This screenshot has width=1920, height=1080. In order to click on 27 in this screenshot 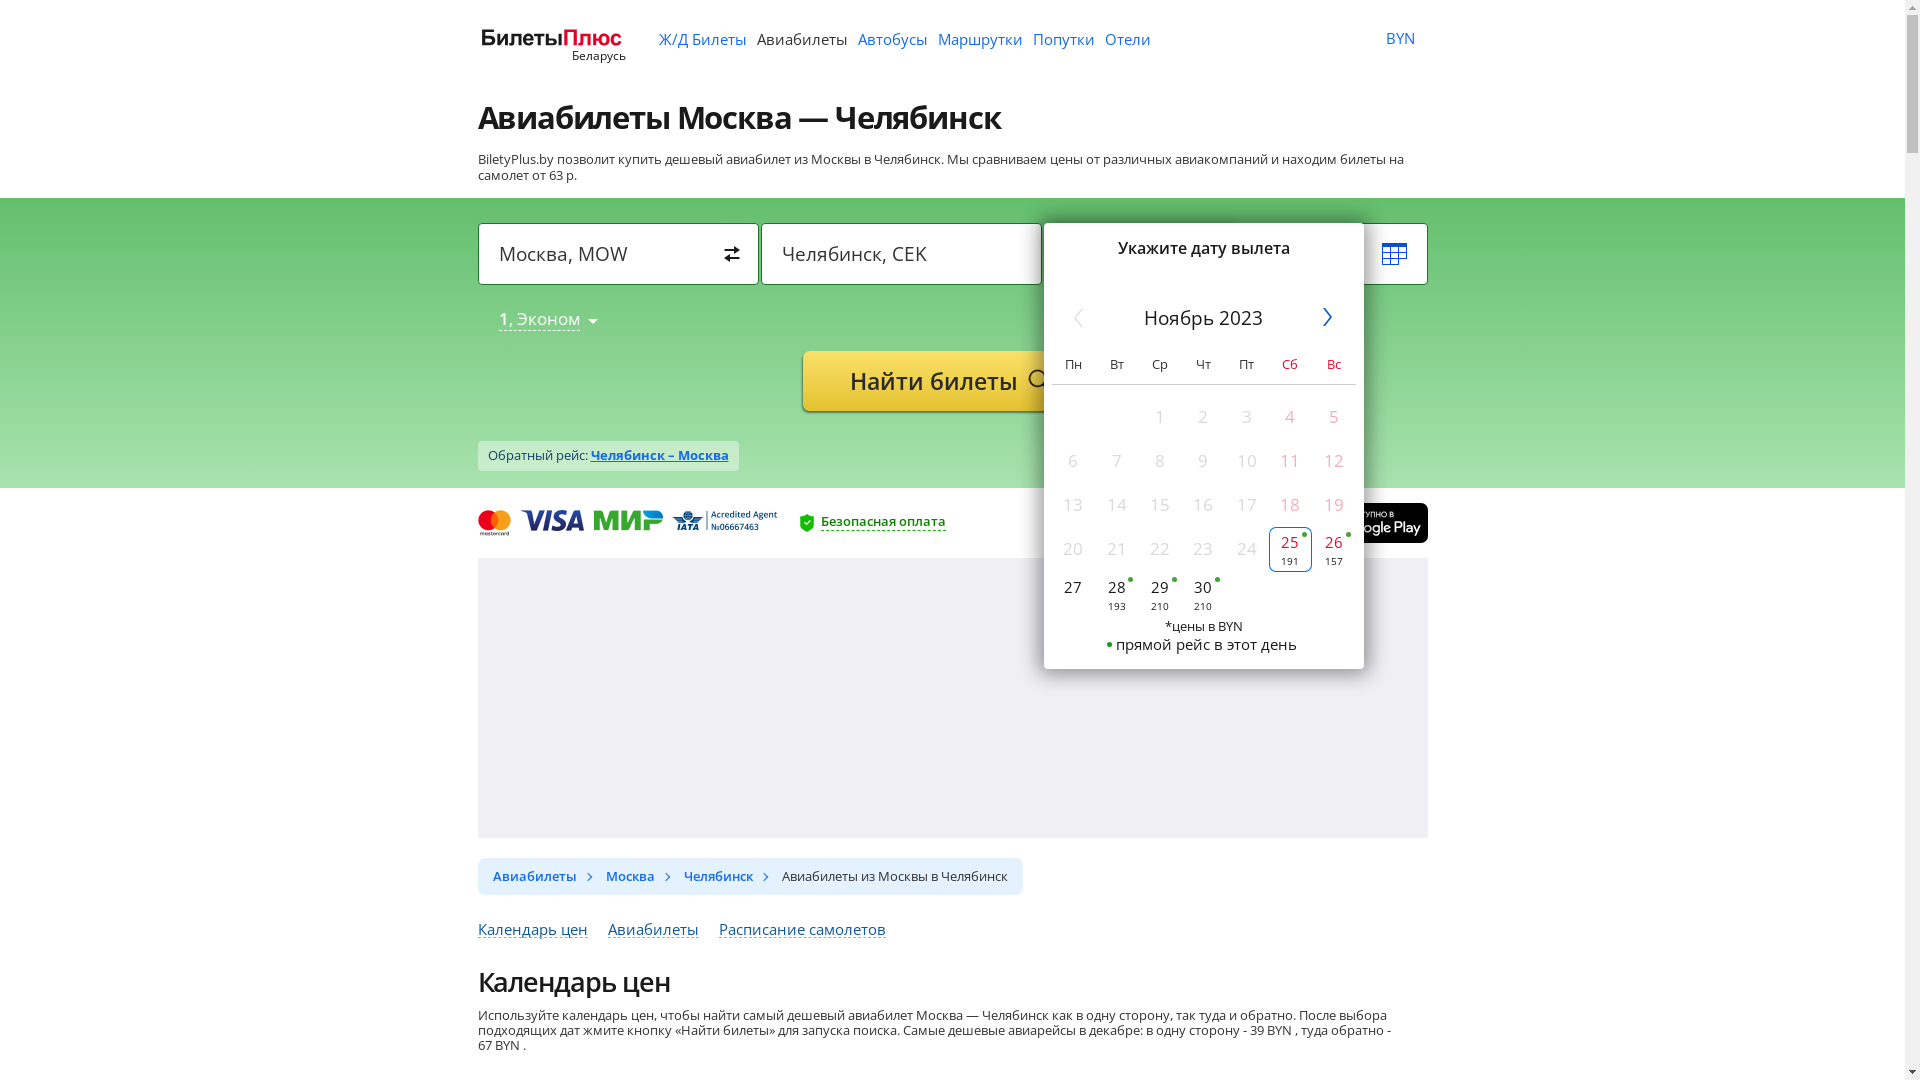, I will do `click(1074, 594)`.